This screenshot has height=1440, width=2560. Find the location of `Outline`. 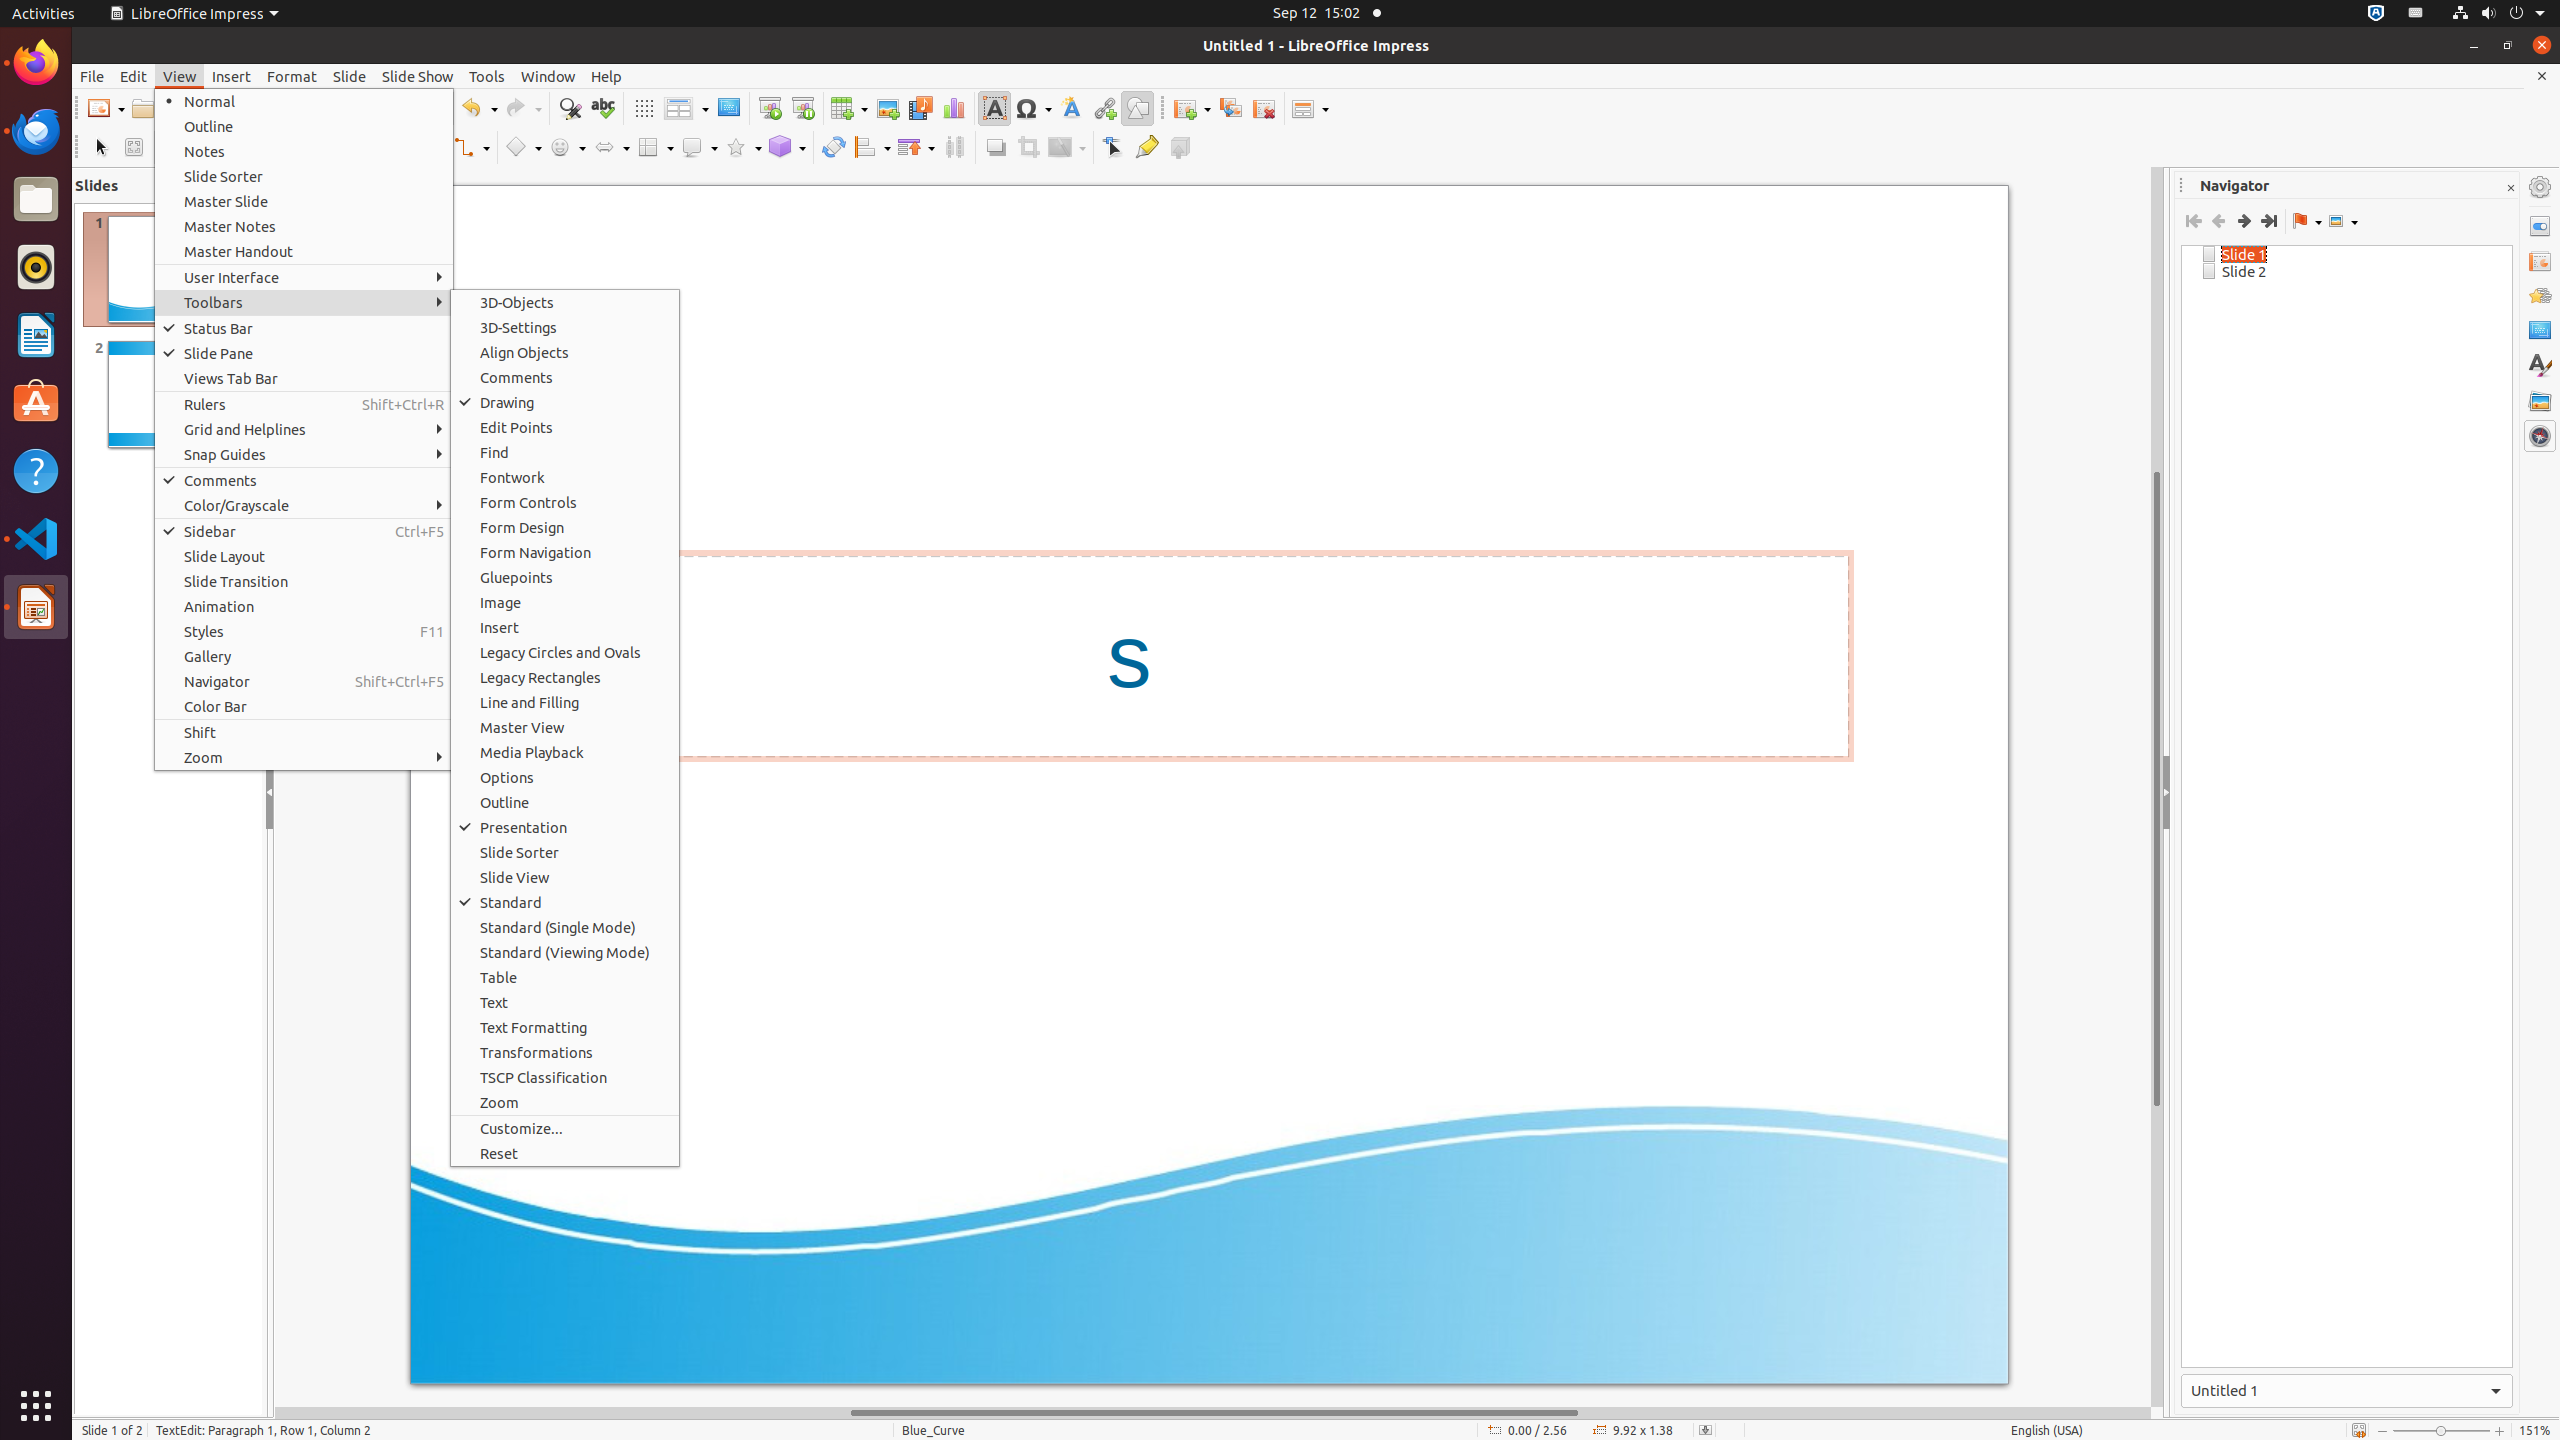

Outline is located at coordinates (565, 802).